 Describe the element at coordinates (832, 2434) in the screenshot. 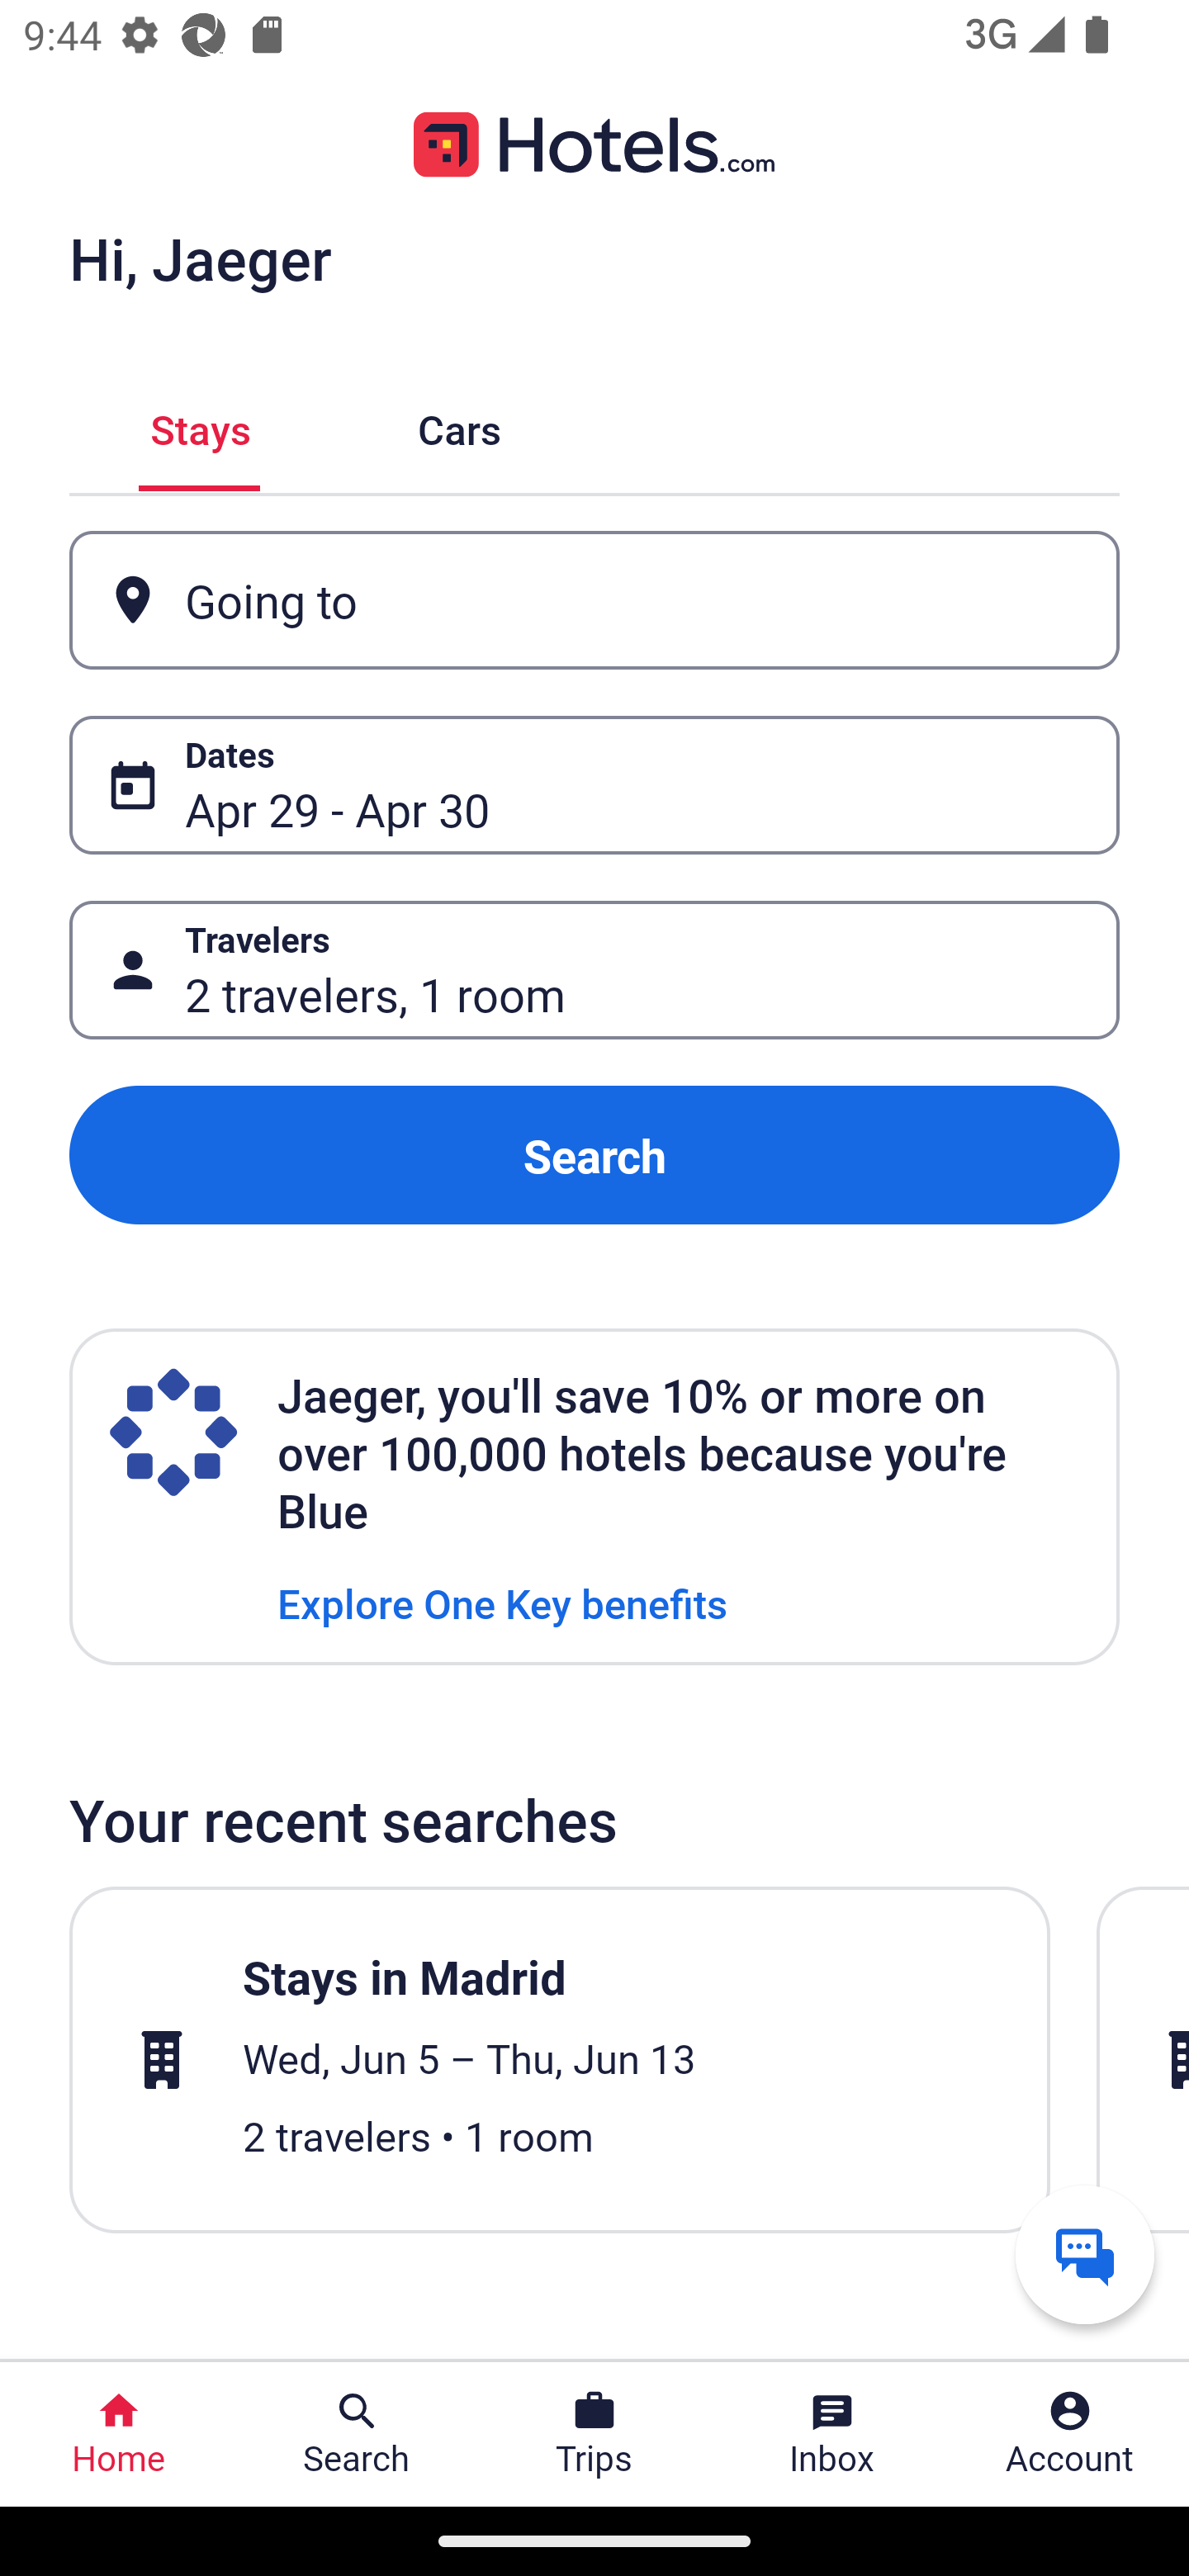

I see `Inbox Inbox Button` at that location.